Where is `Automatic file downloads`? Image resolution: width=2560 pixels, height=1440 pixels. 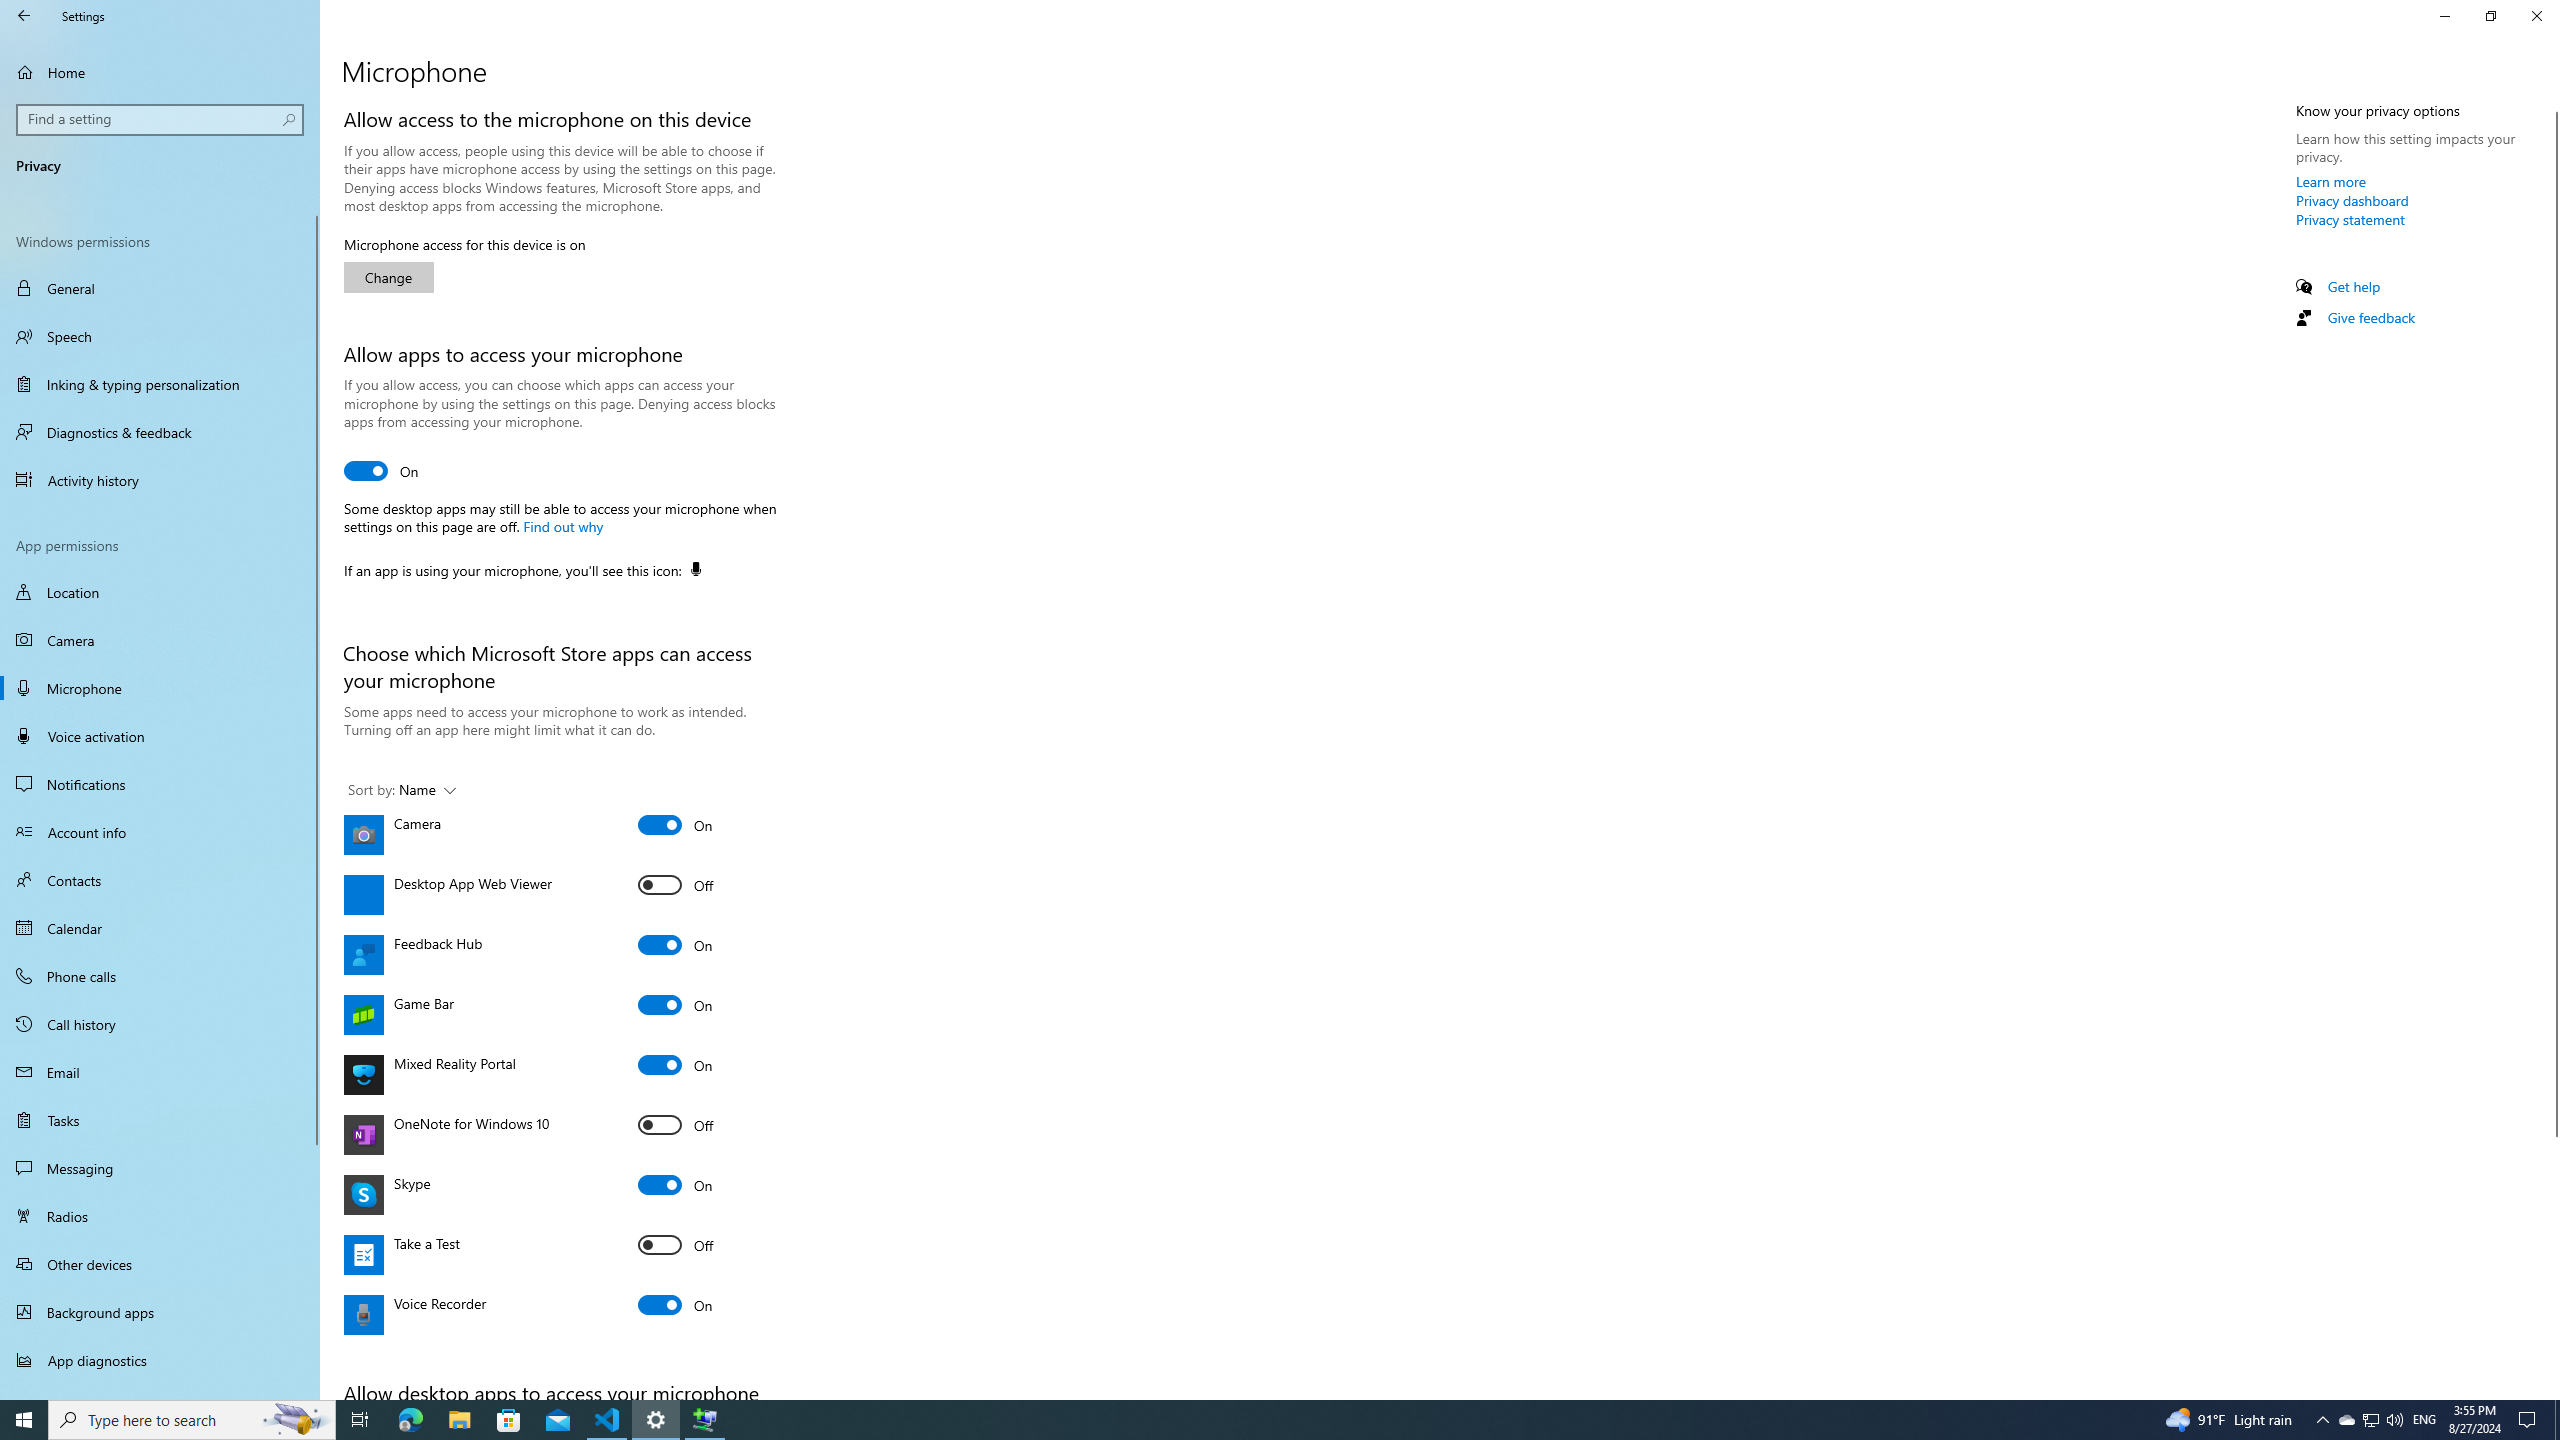
Automatic file downloads is located at coordinates (160, 1391).